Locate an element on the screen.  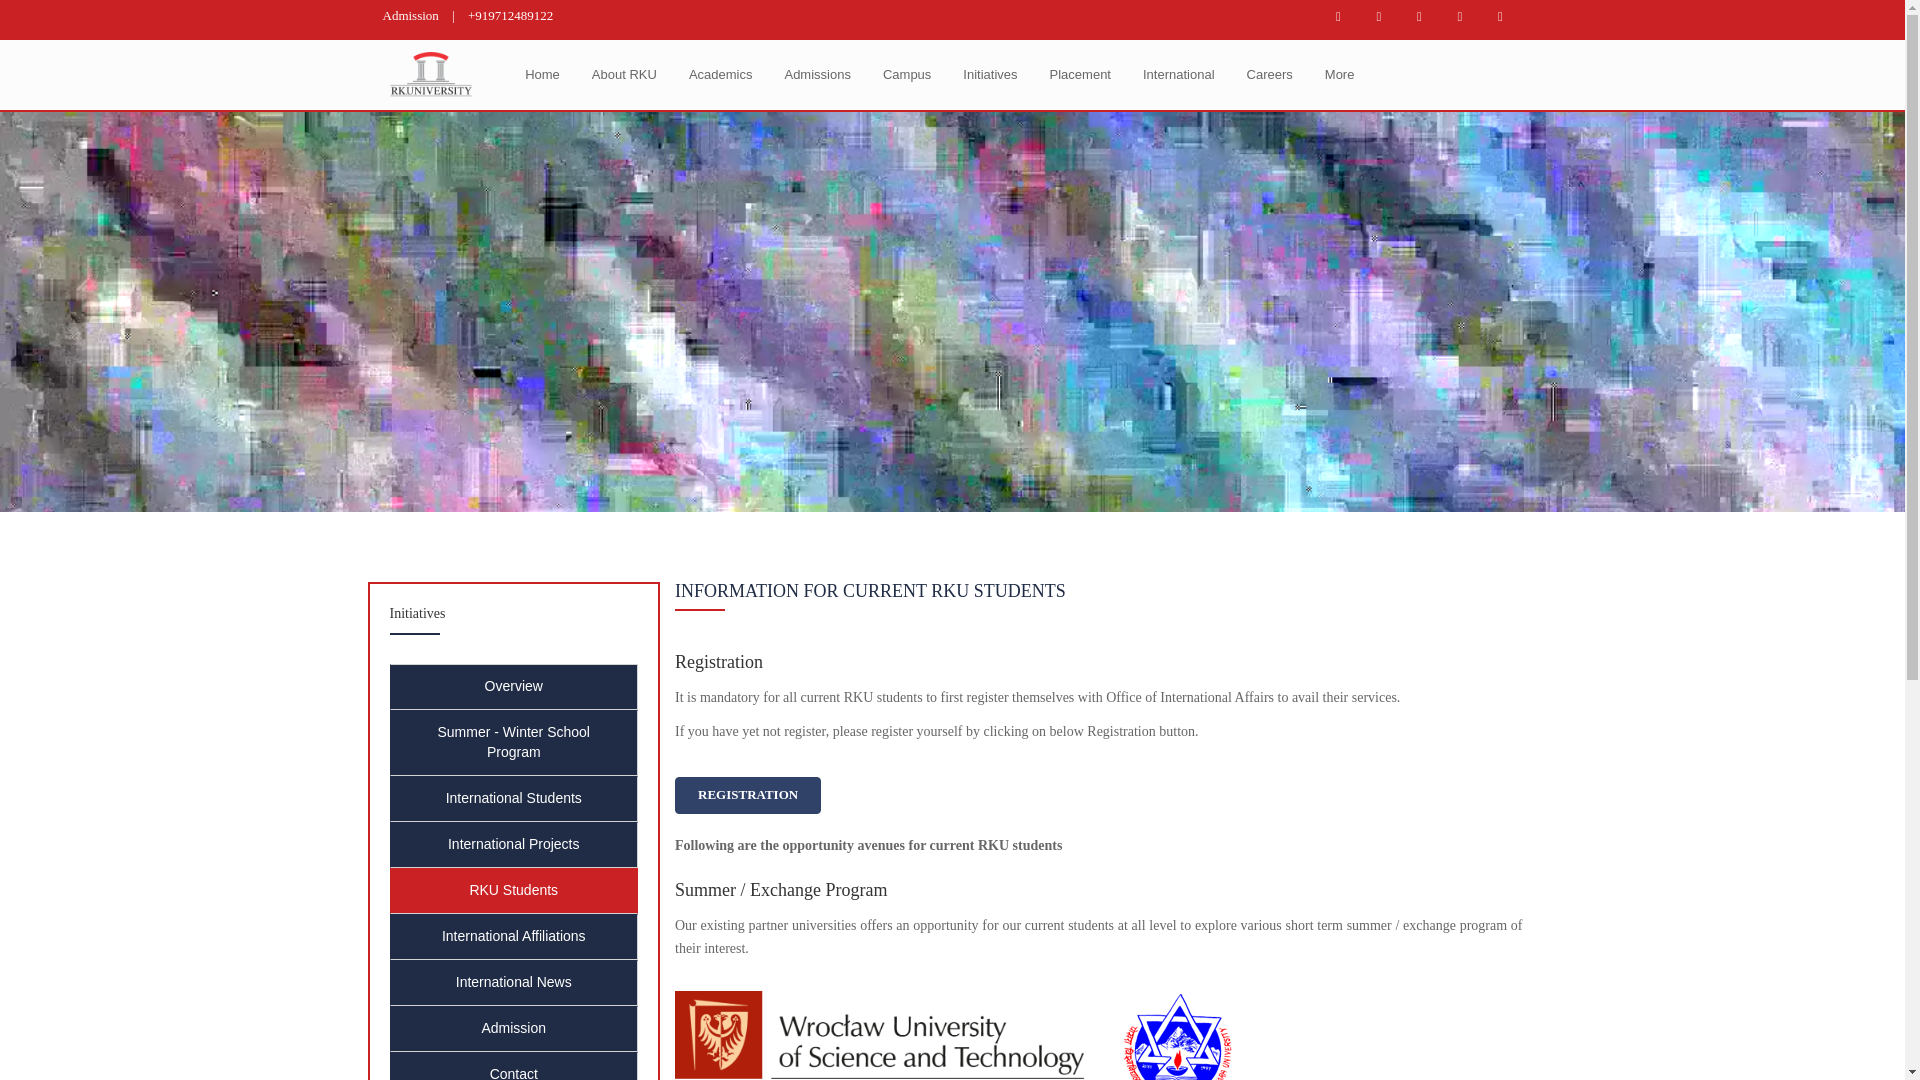
Admission is located at coordinates (410, 14).